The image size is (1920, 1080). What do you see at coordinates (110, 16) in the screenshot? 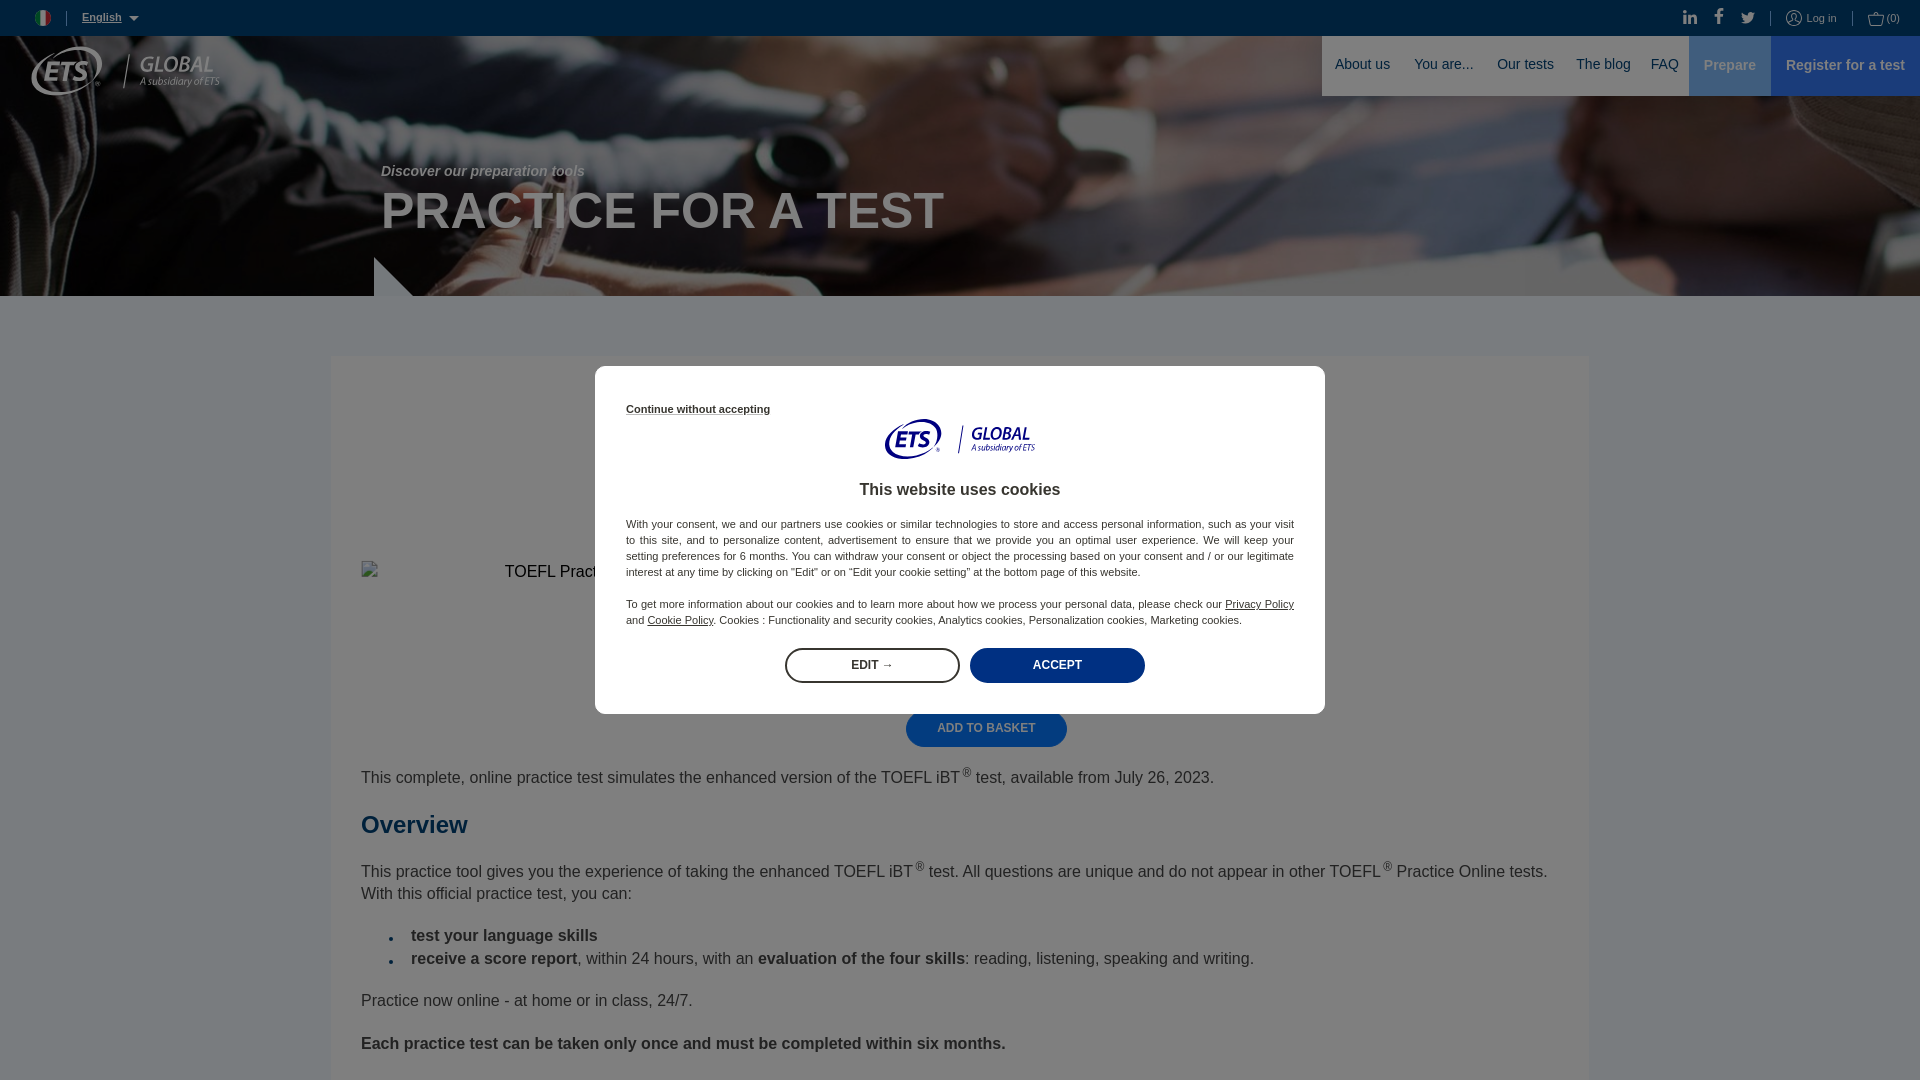
I see `English` at bounding box center [110, 16].